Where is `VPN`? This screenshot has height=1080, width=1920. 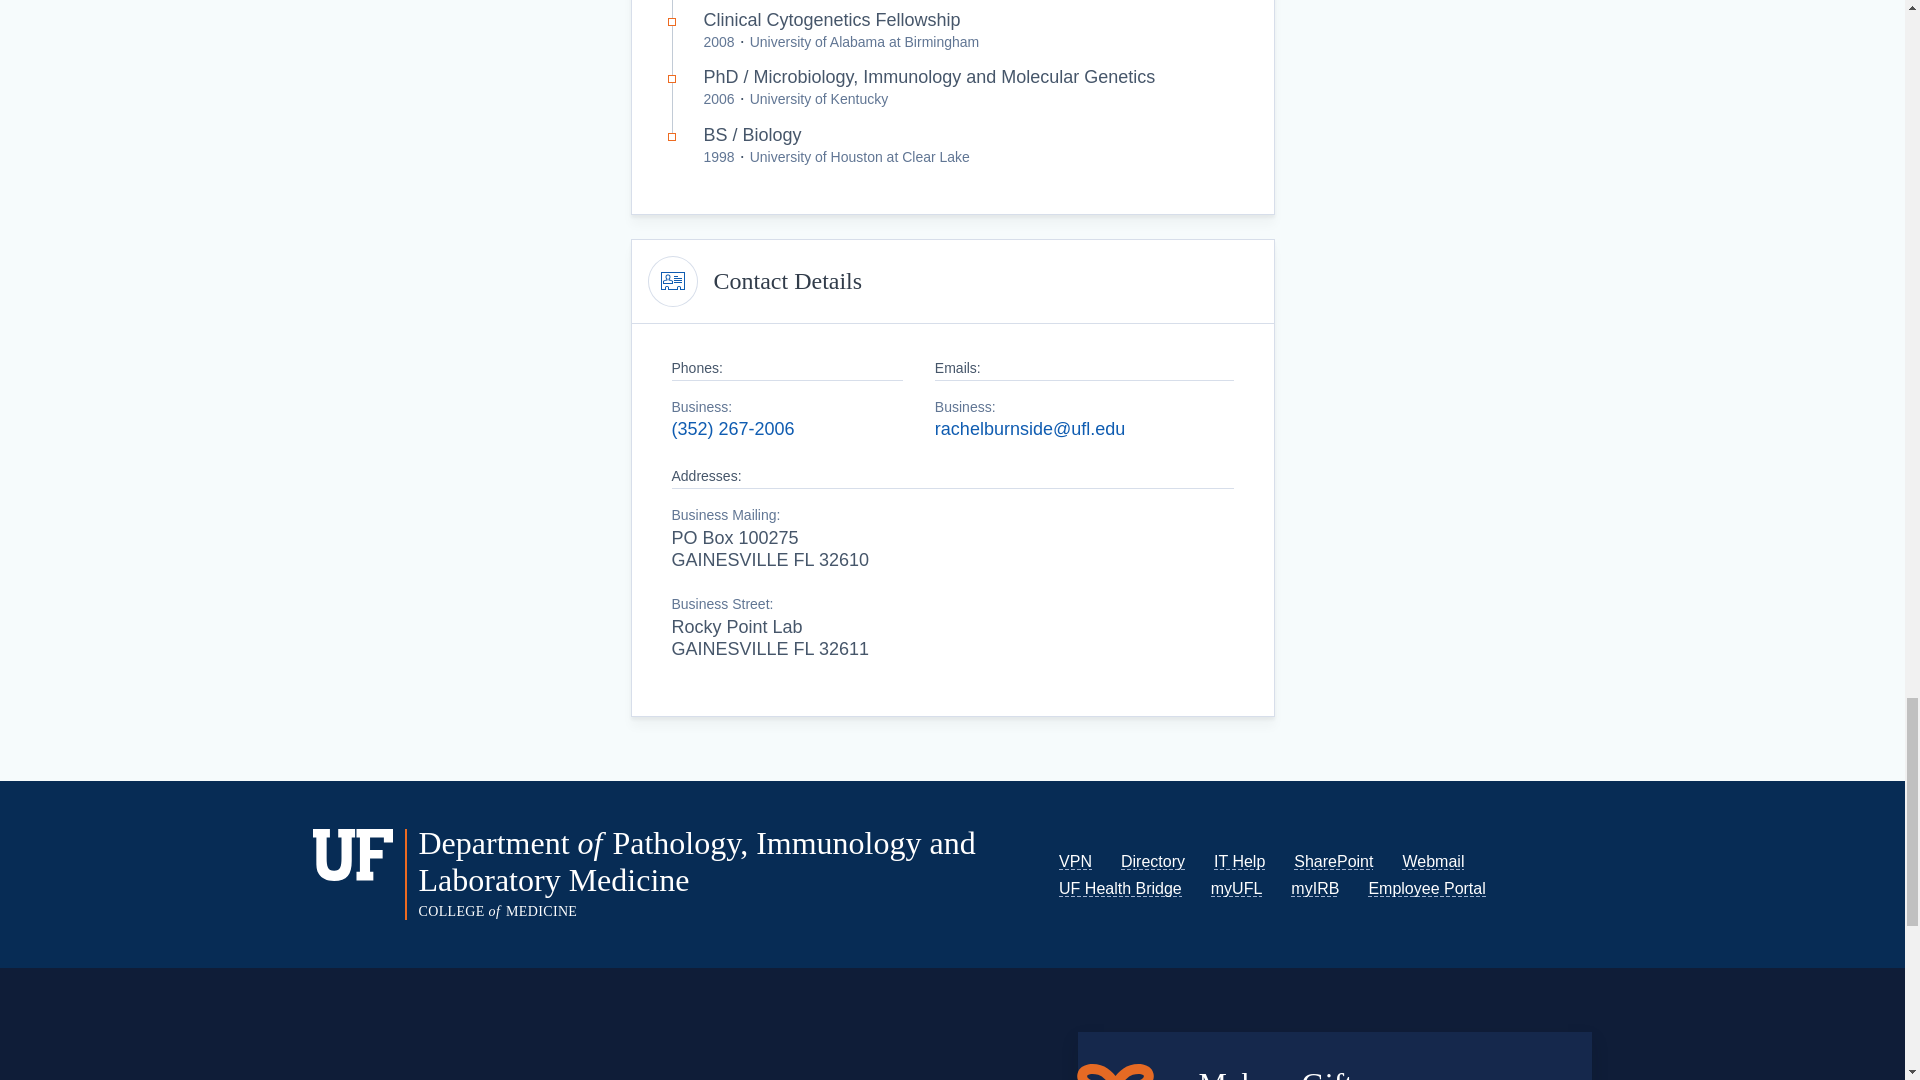 VPN is located at coordinates (1076, 862).